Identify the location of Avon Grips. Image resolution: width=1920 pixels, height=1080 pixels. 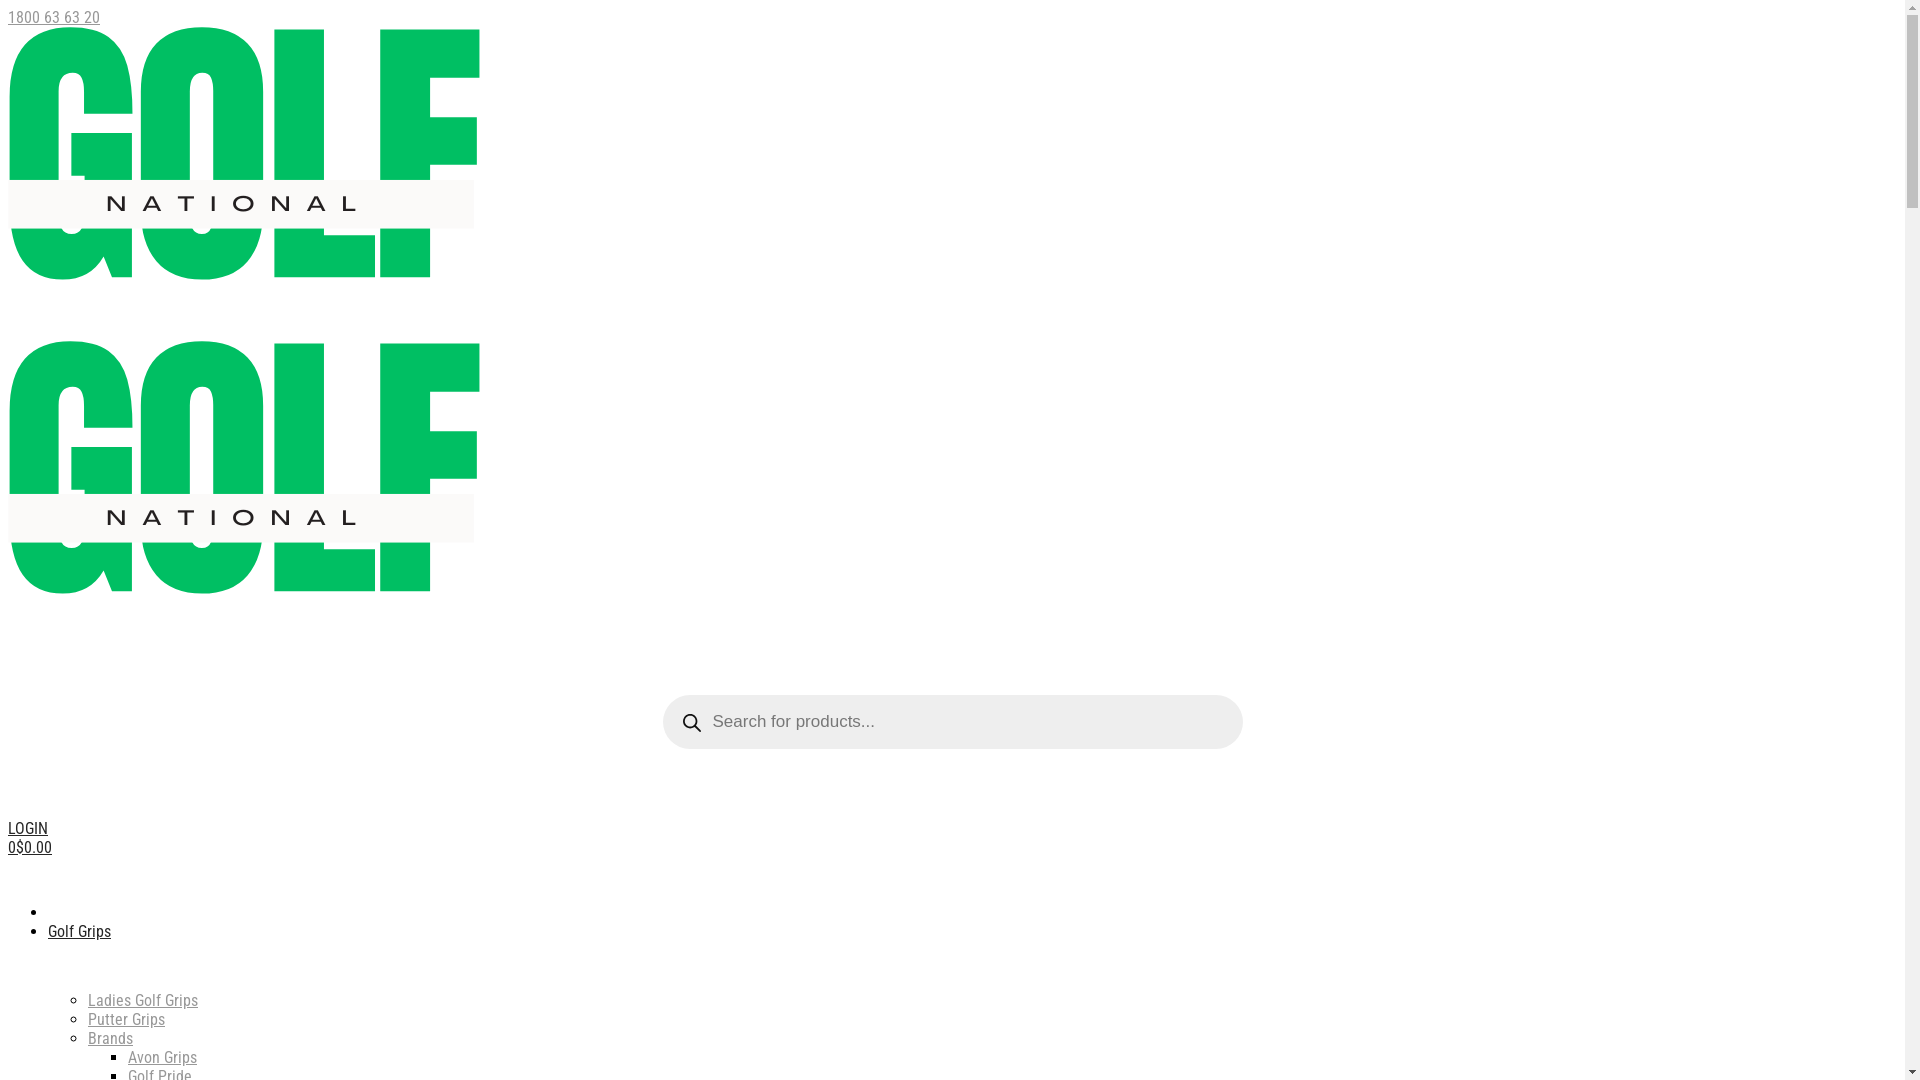
(162, 1058).